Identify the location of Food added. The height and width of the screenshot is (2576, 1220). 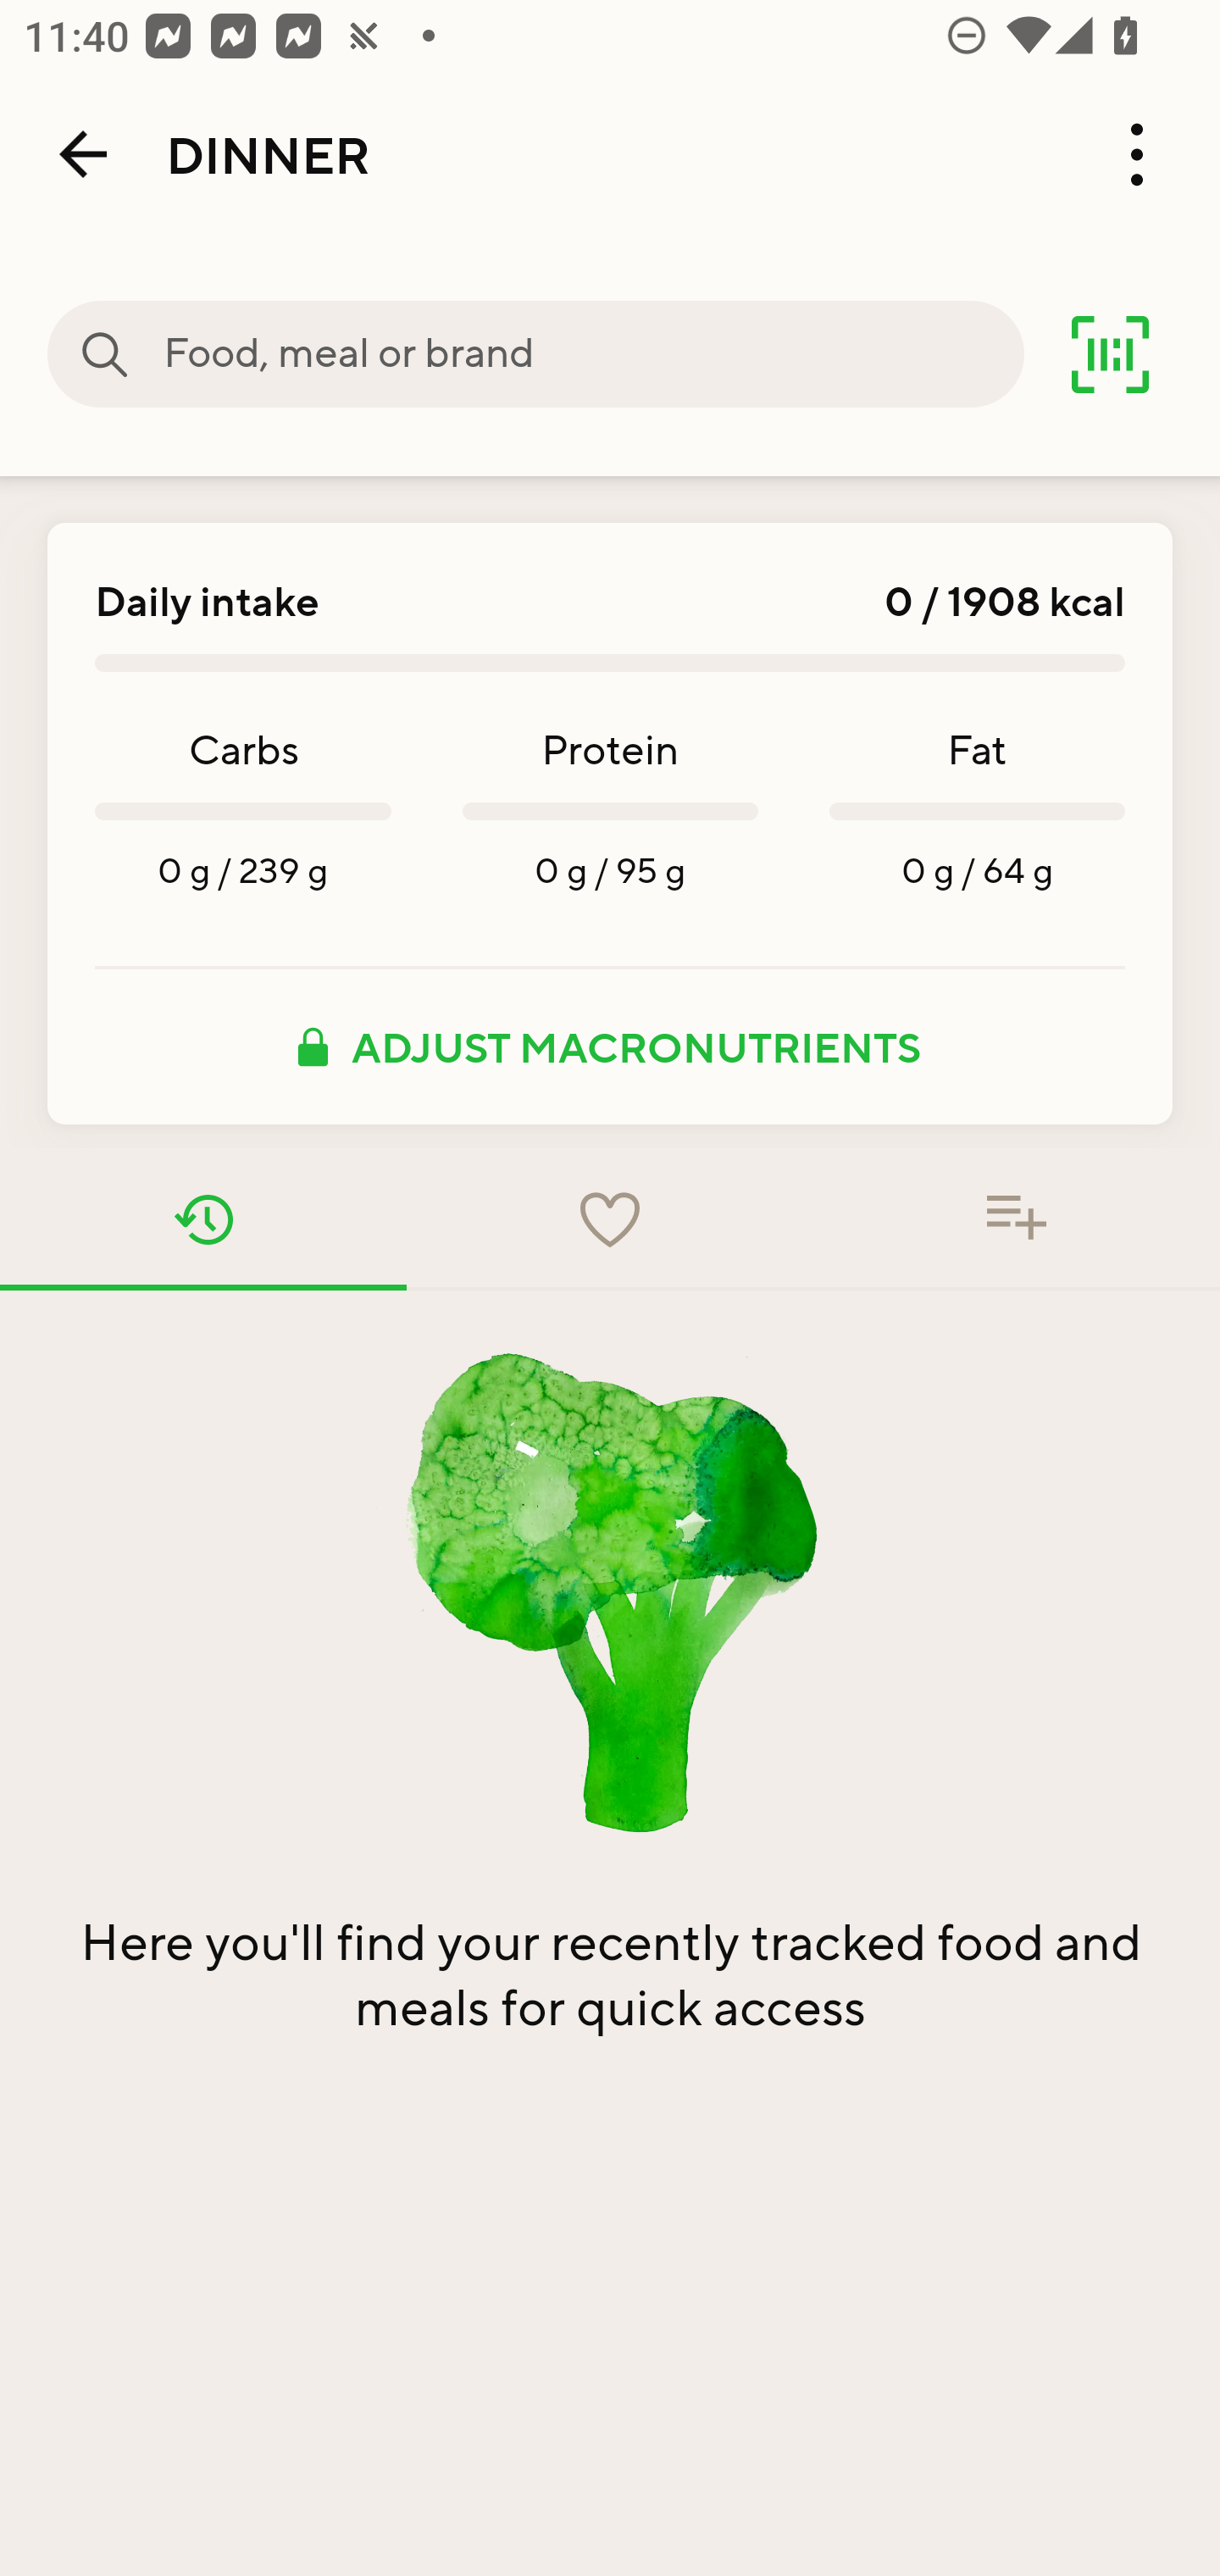
(1017, 1219).